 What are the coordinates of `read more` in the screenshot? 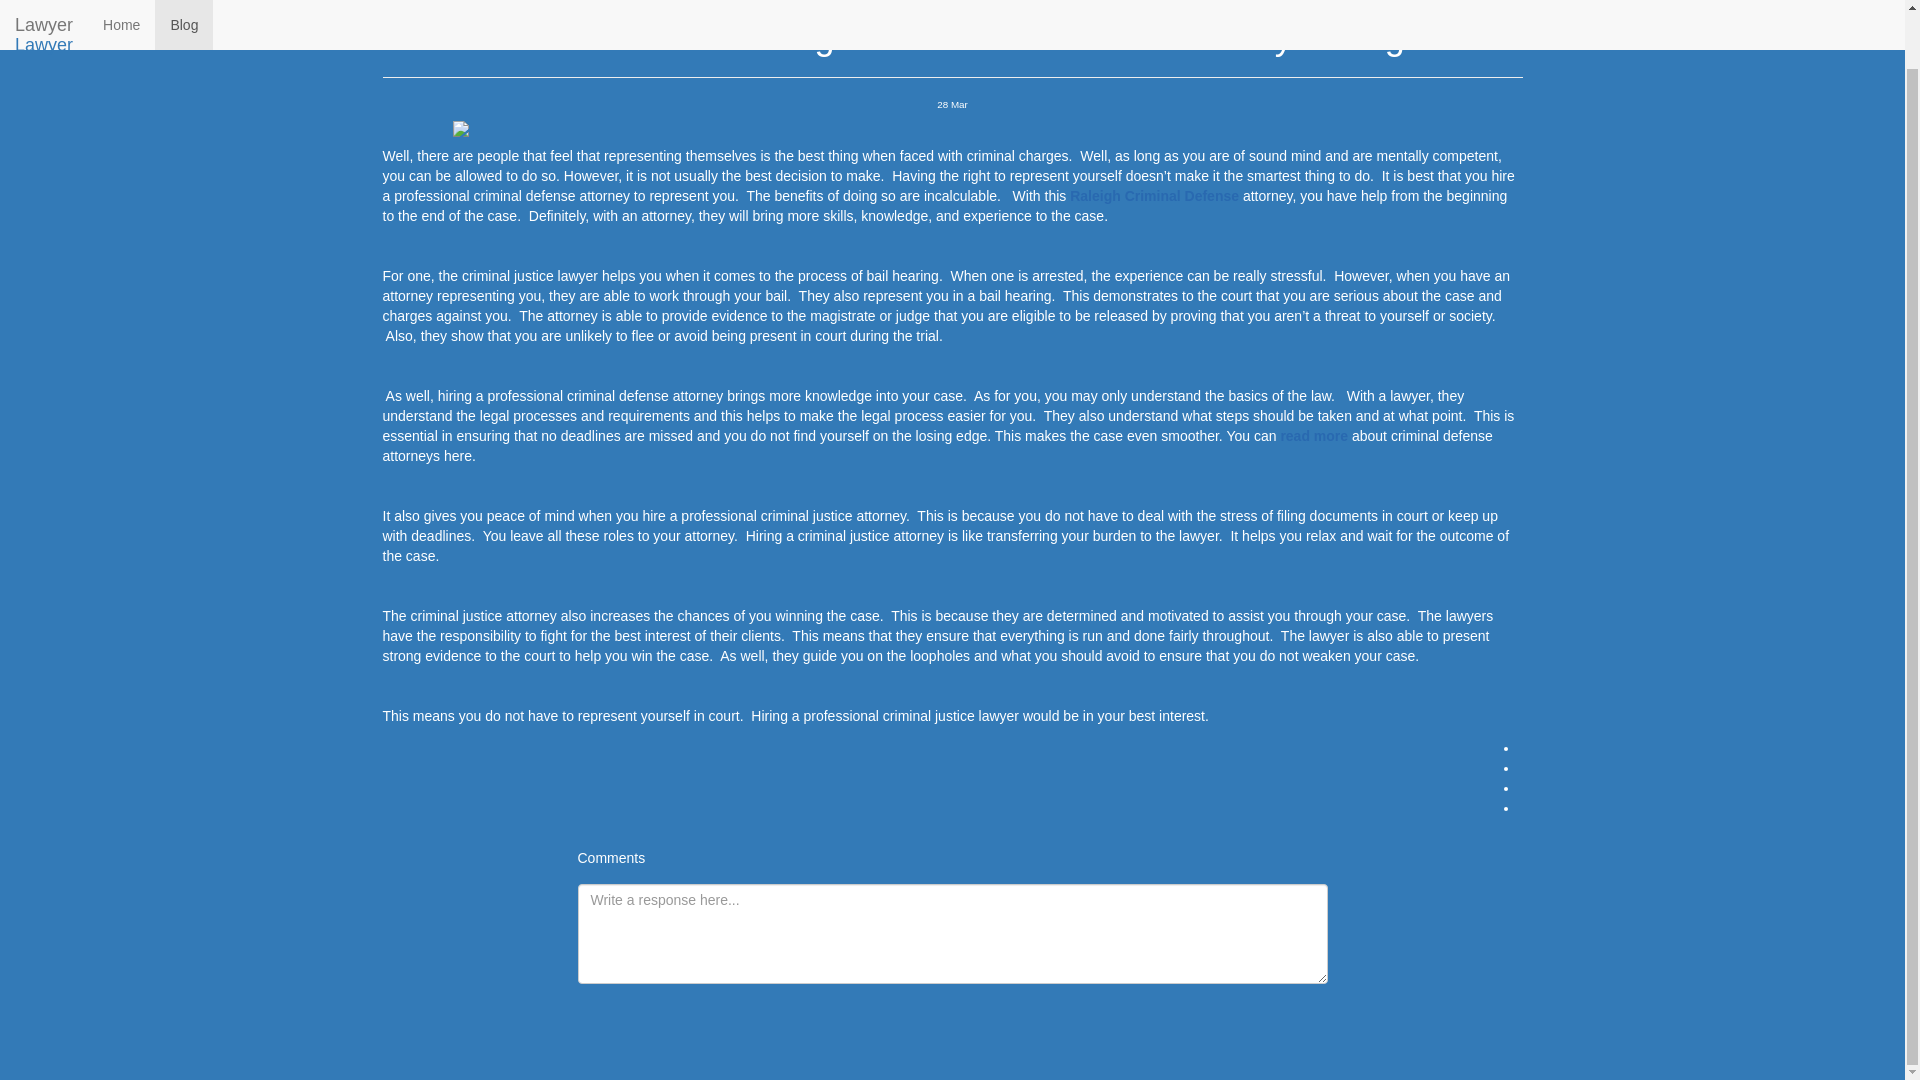 It's located at (1314, 435).